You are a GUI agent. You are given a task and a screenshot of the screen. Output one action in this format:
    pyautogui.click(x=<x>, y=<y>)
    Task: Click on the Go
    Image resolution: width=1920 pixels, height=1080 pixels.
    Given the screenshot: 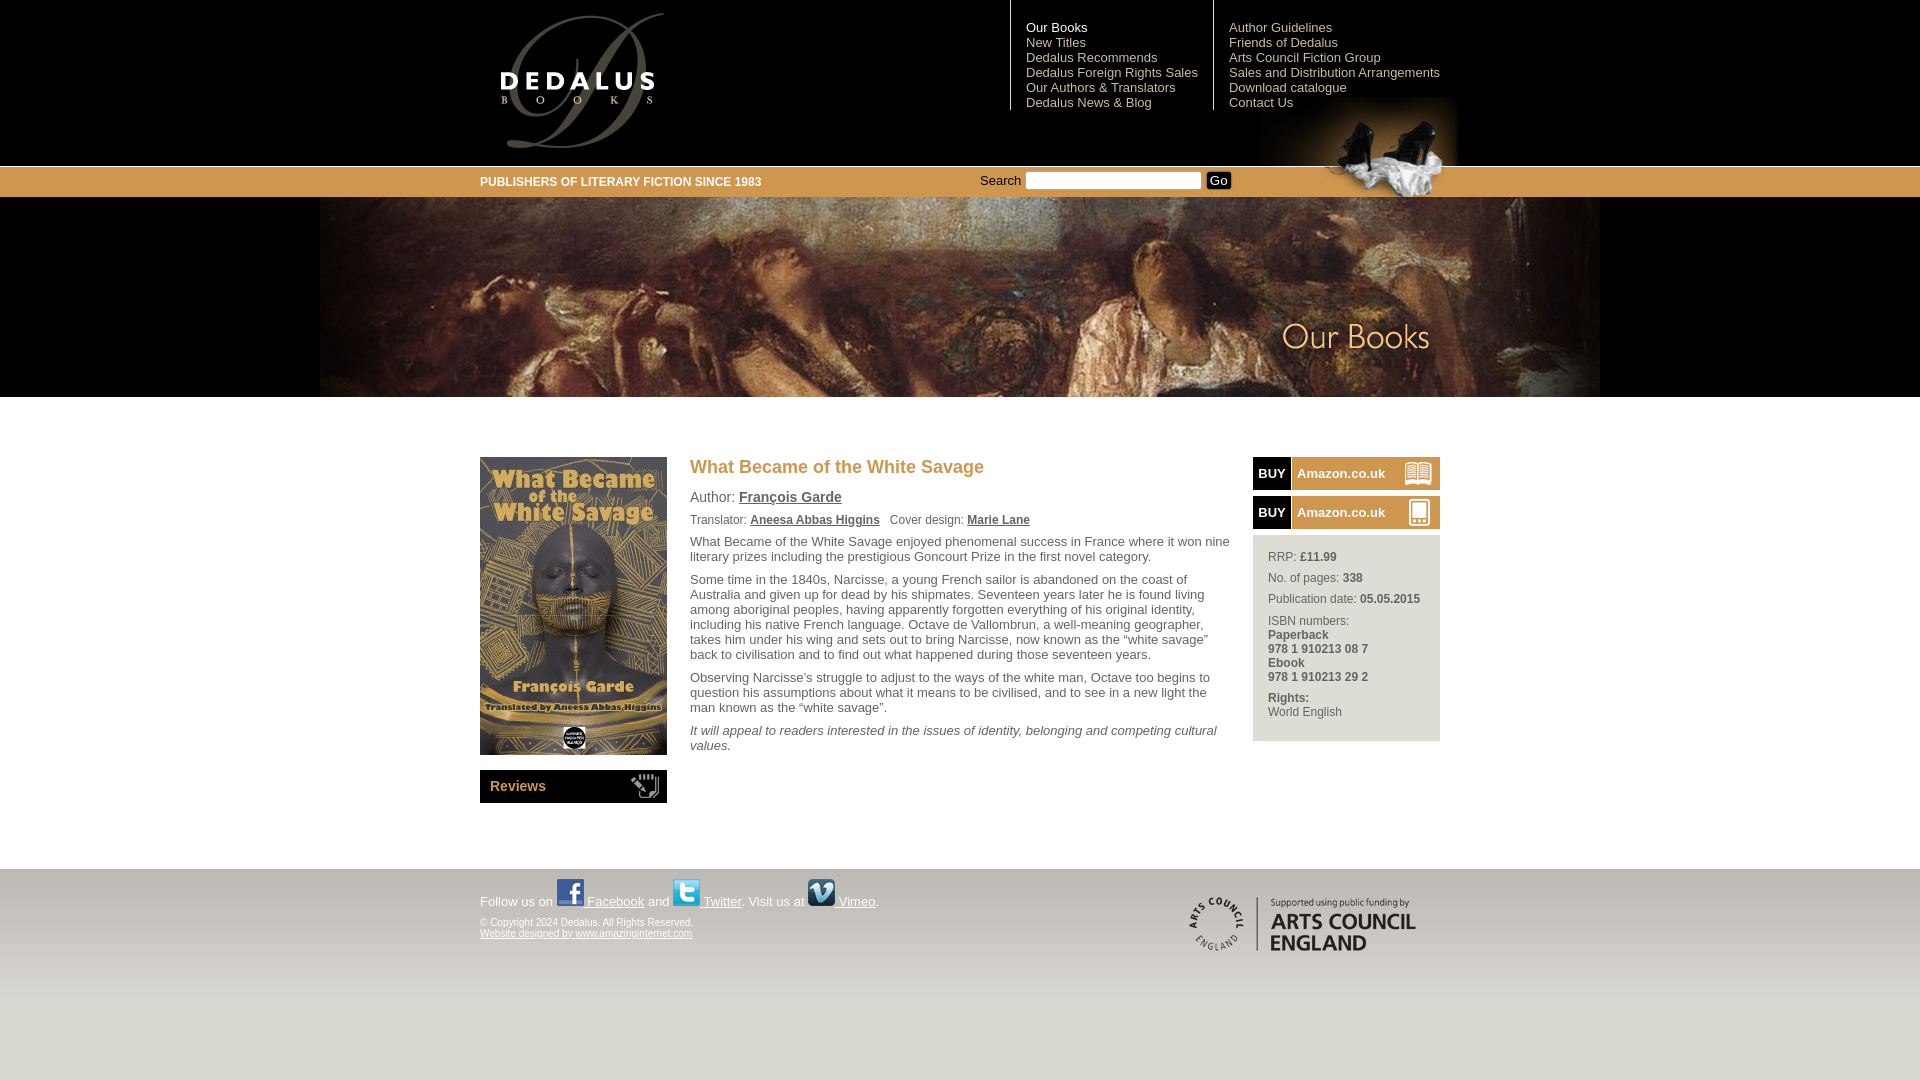 What is the action you would take?
    pyautogui.click(x=1346, y=512)
    